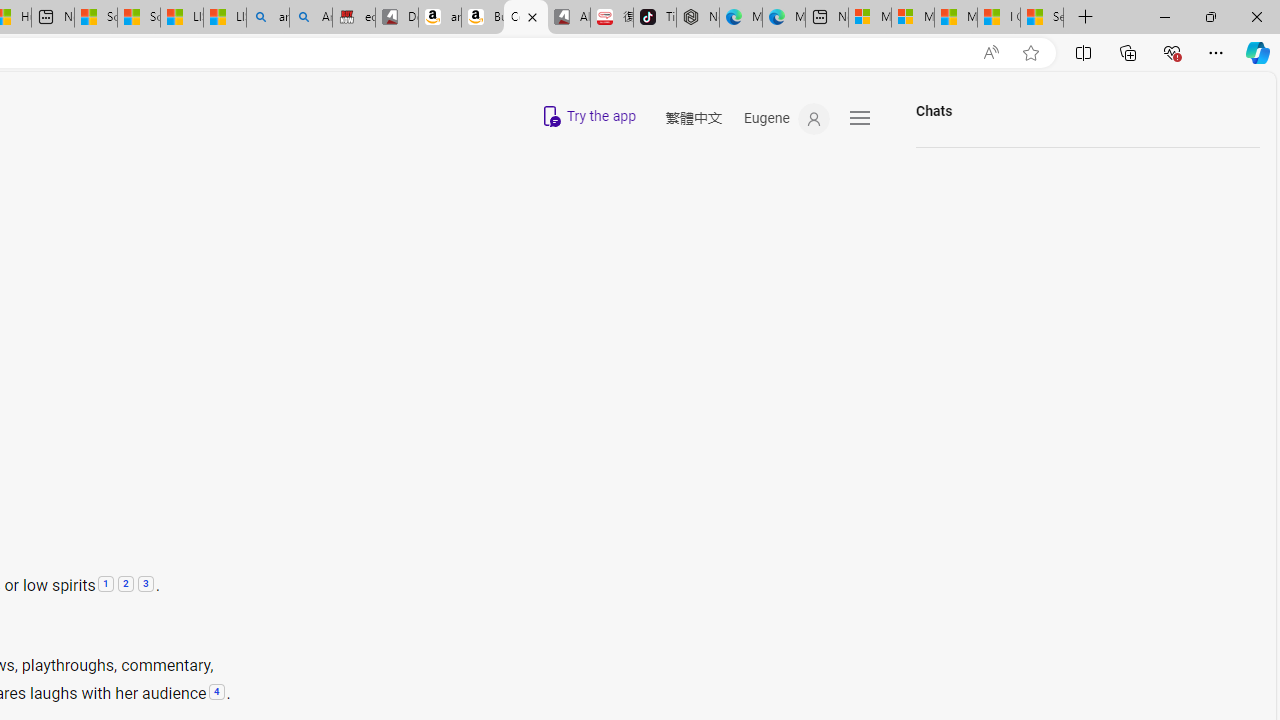  I want to click on 4: Gloom, so click(216, 693).